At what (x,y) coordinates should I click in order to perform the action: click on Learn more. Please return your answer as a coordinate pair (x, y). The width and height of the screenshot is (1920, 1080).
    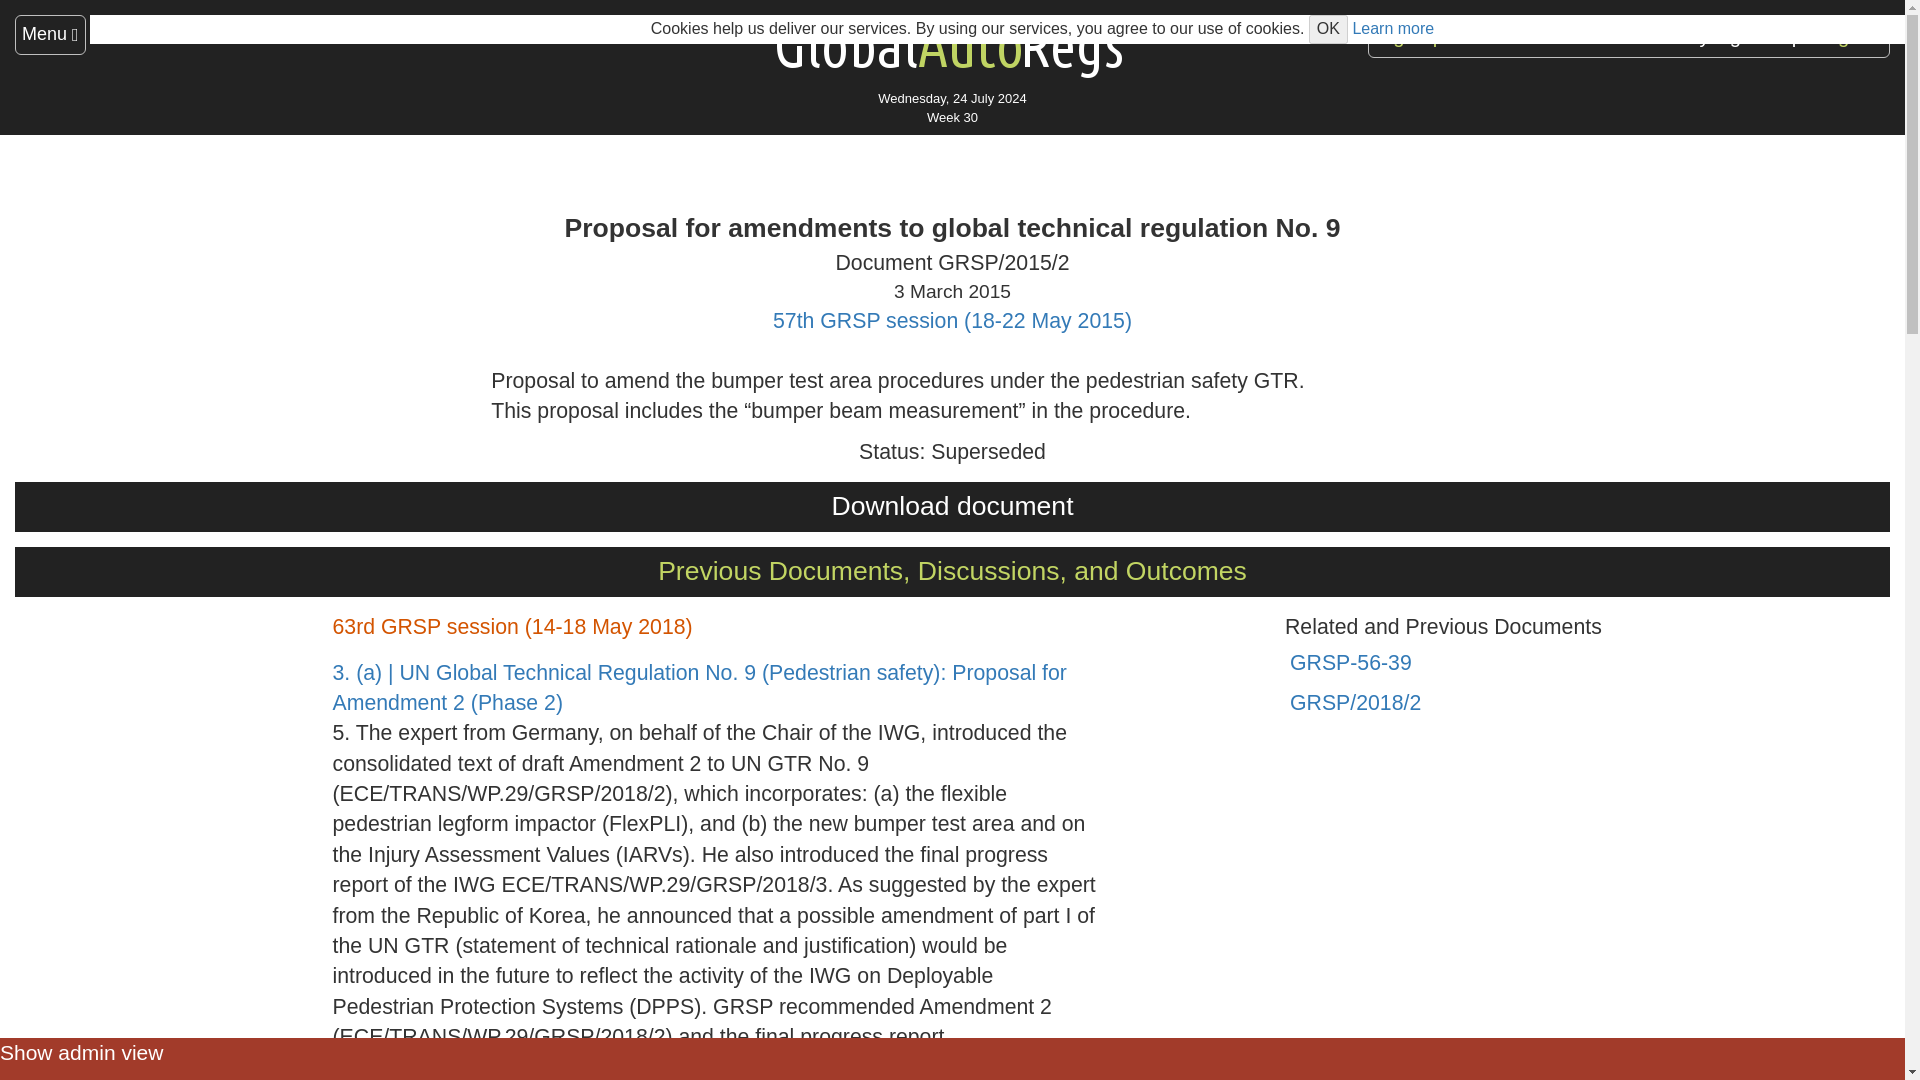
    Looking at the image, I should click on (1392, 28).